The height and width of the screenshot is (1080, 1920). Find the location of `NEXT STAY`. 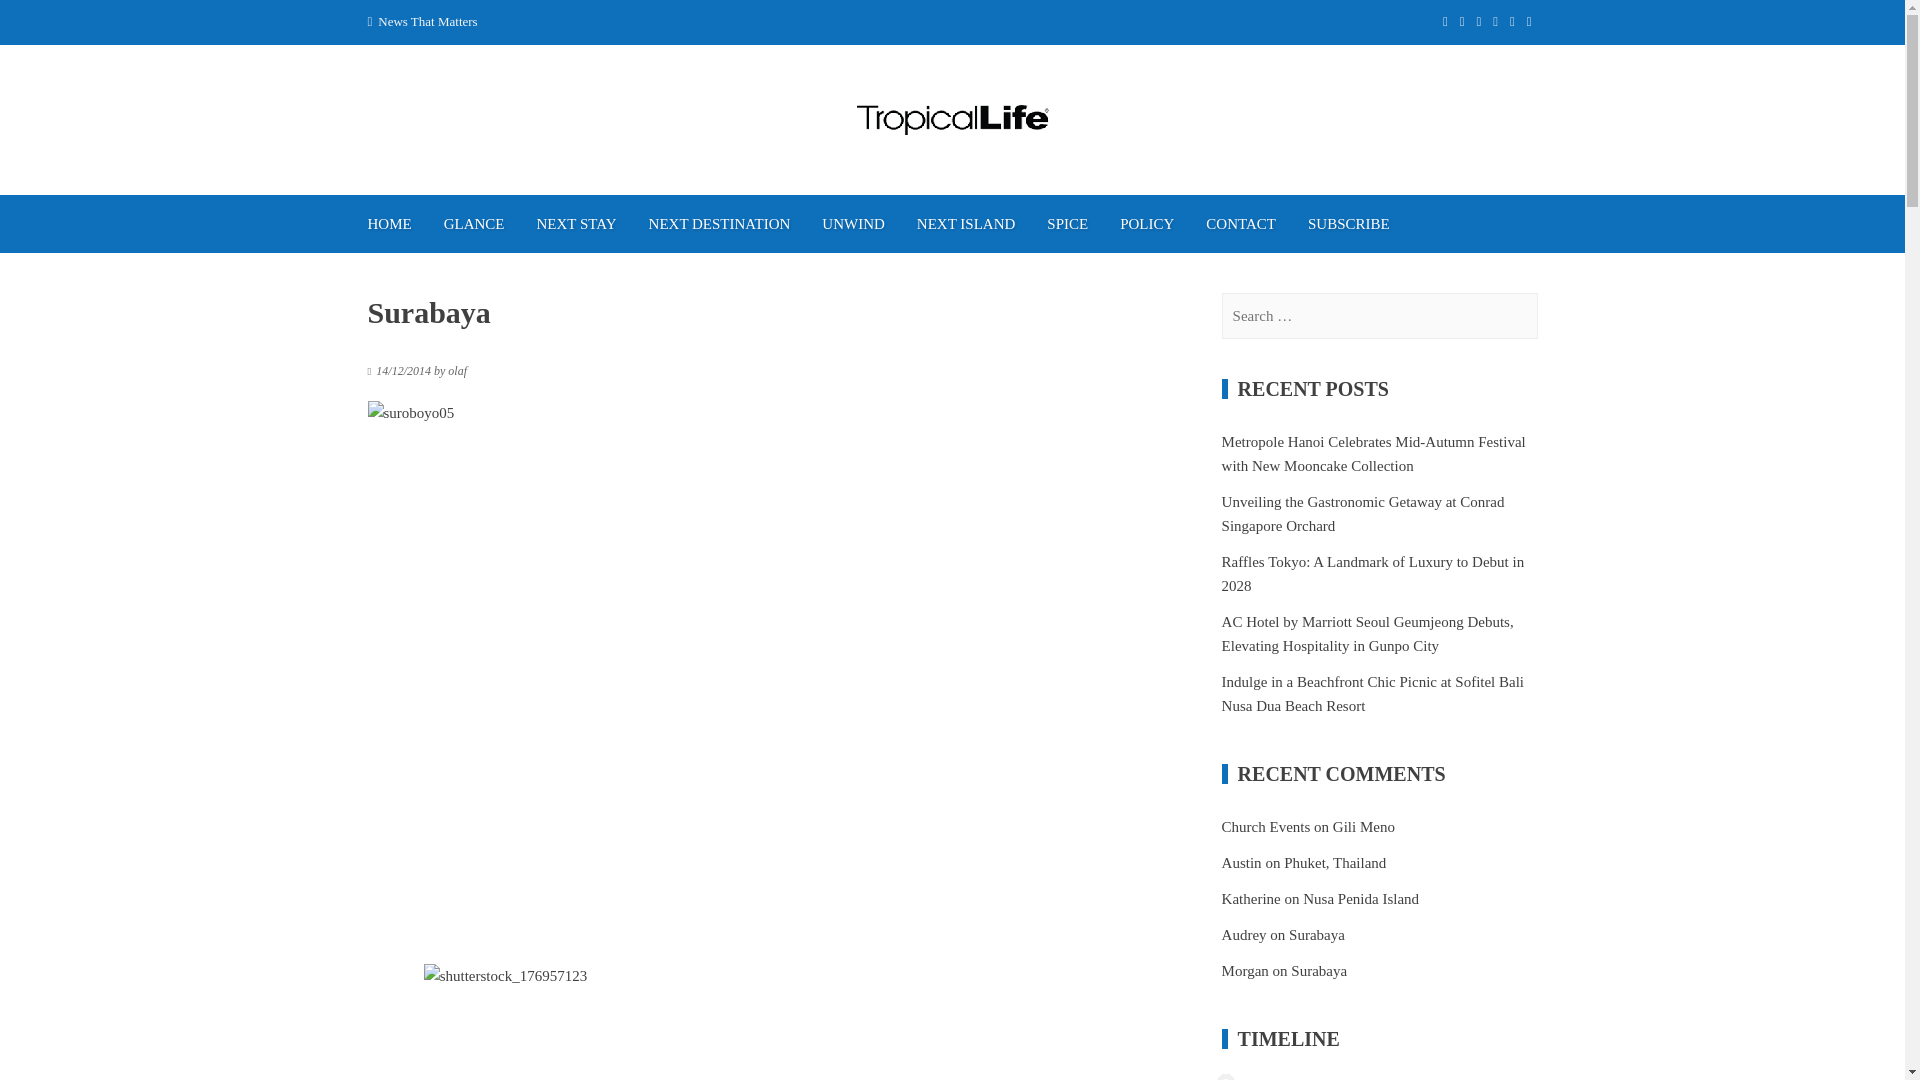

NEXT STAY is located at coordinates (576, 224).